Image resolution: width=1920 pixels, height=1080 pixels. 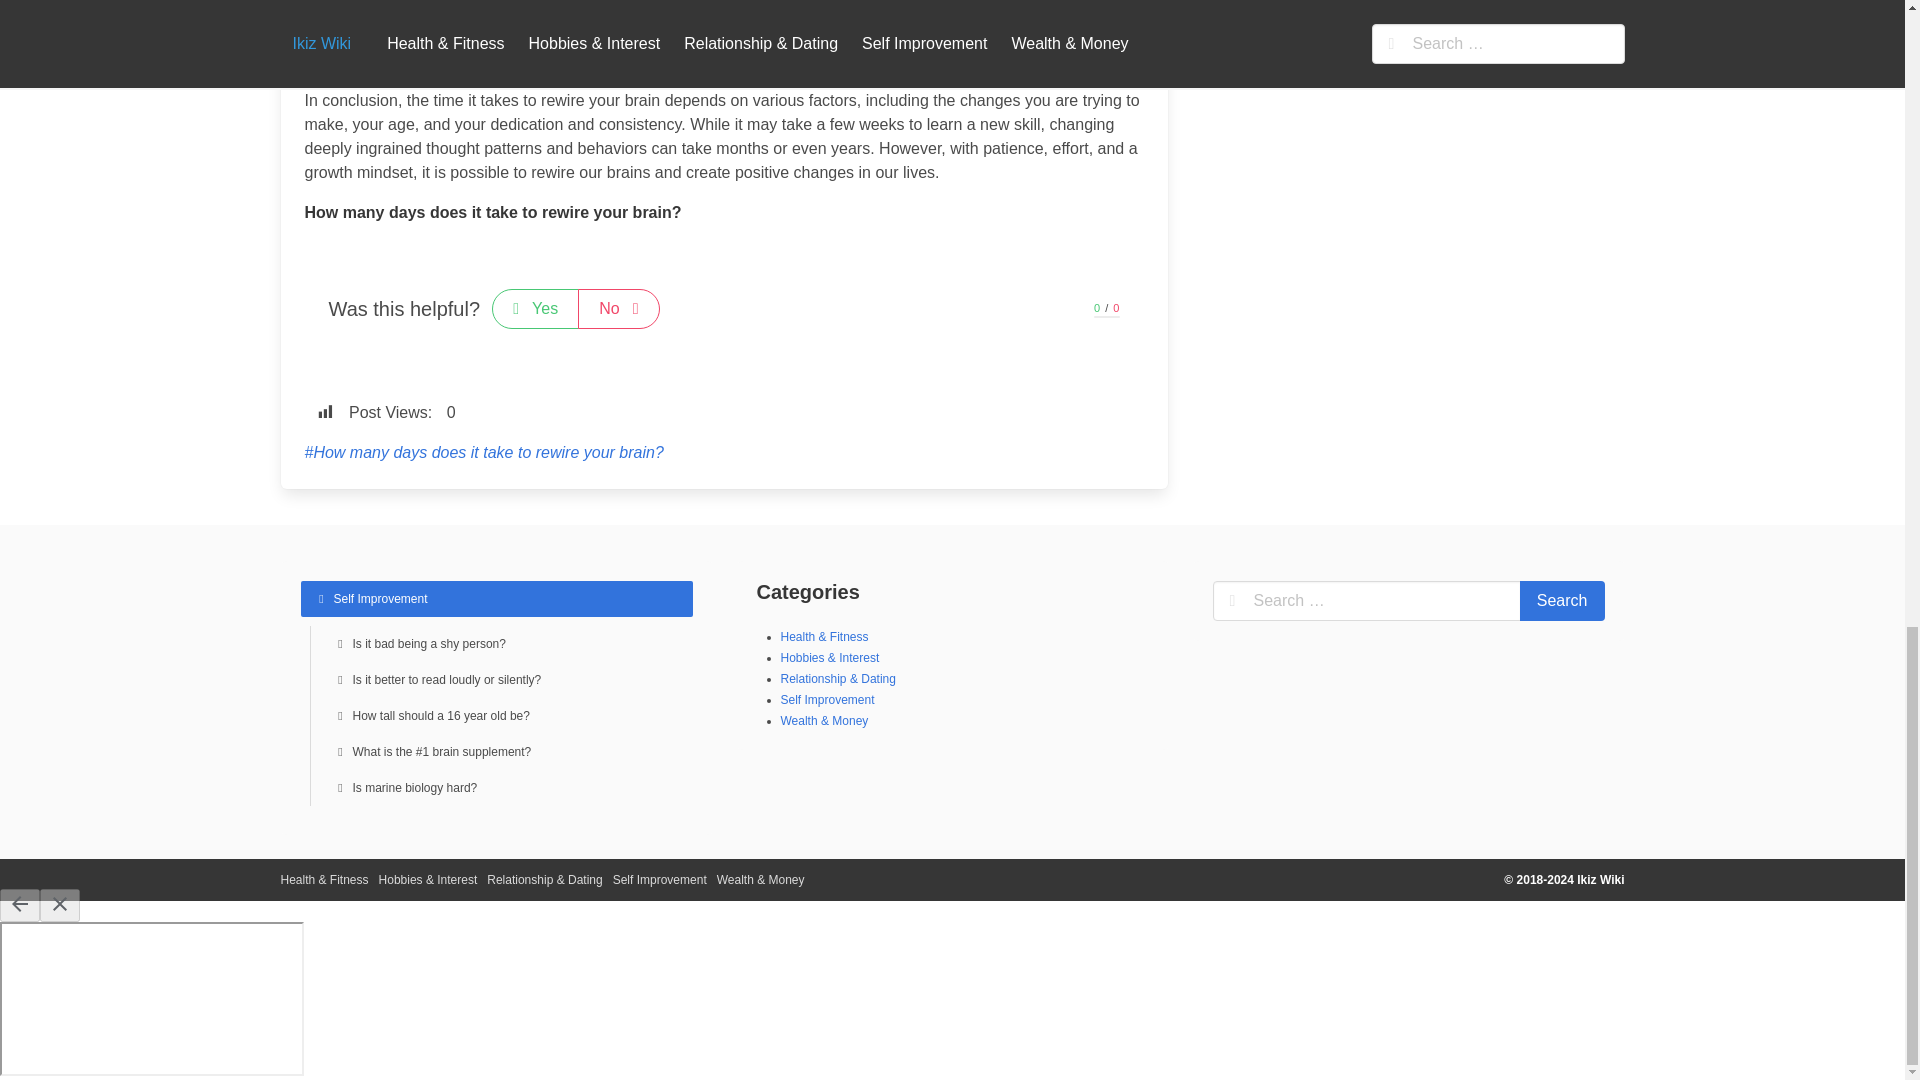 I want to click on Yes, so click(x=535, y=309).